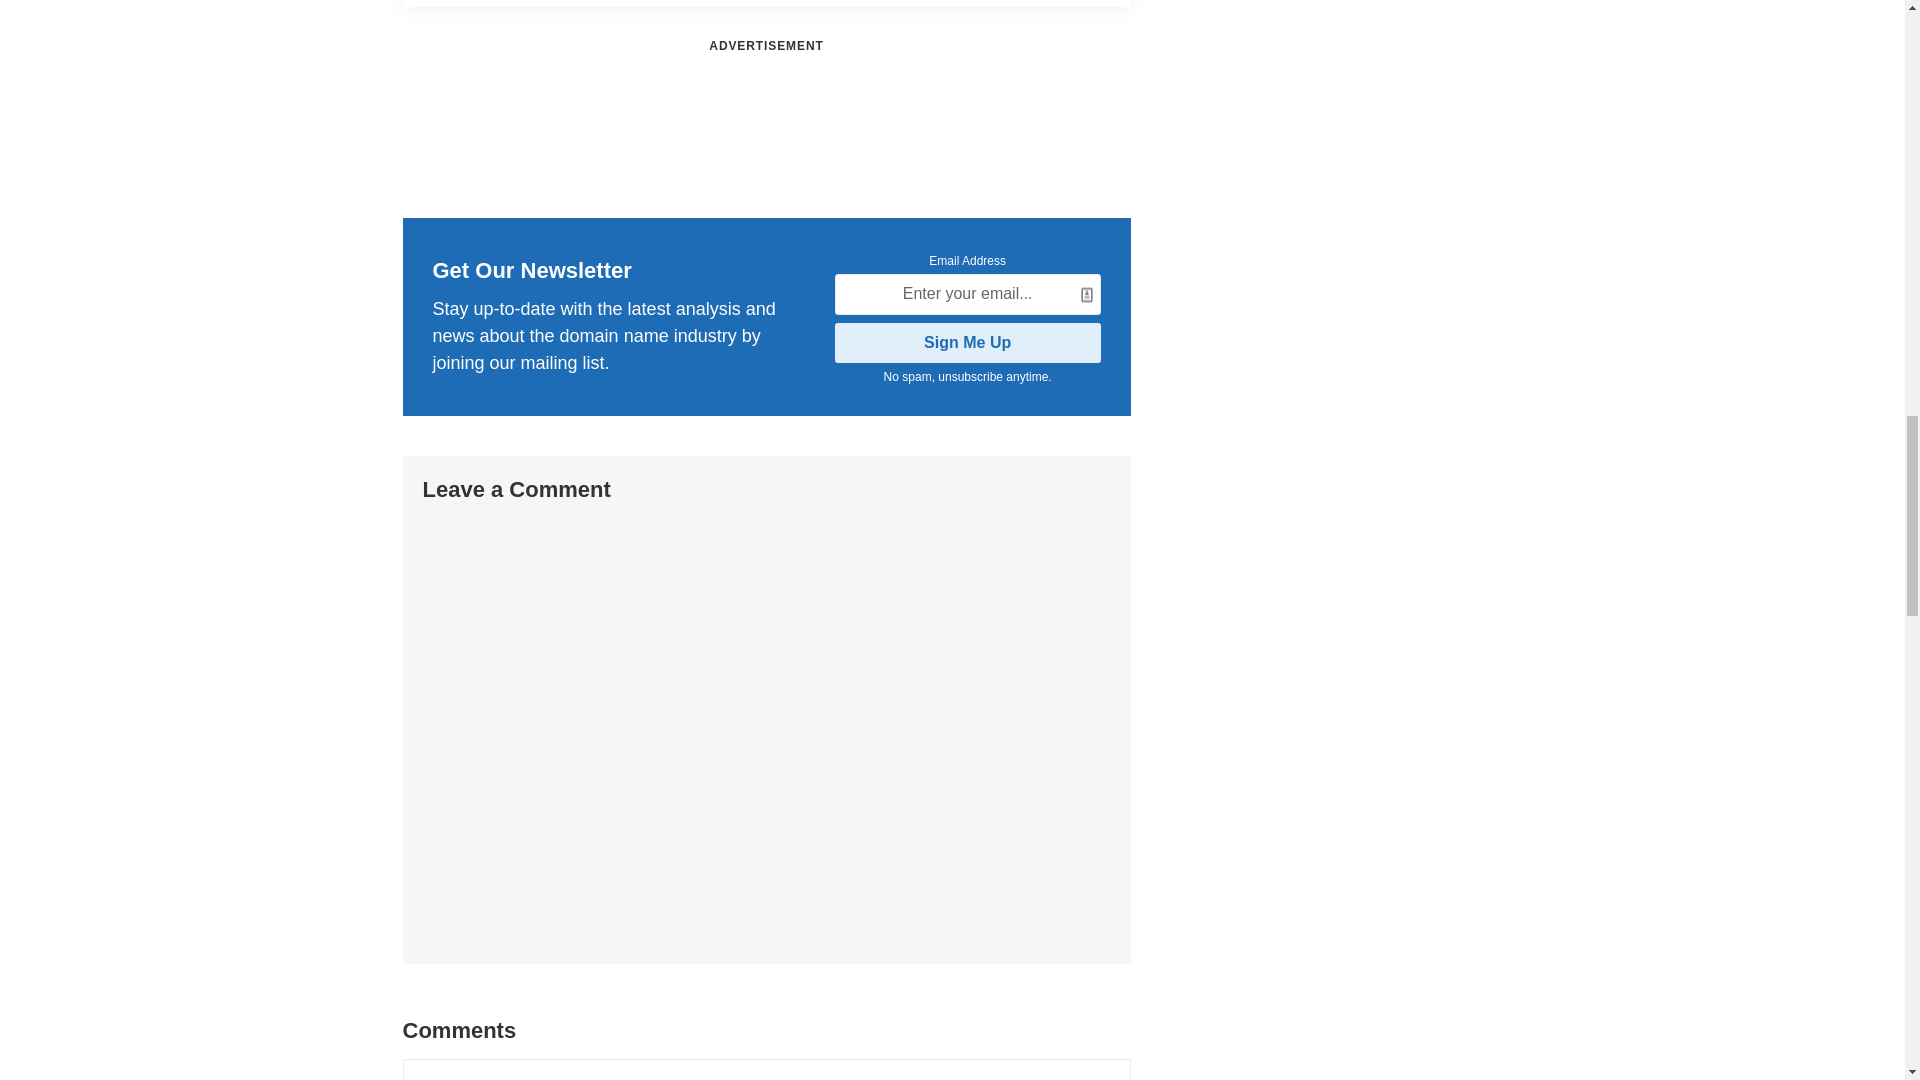 The image size is (1920, 1080). What do you see at coordinates (968, 342) in the screenshot?
I see `Sign Me Up` at bounding box center [968, 342].